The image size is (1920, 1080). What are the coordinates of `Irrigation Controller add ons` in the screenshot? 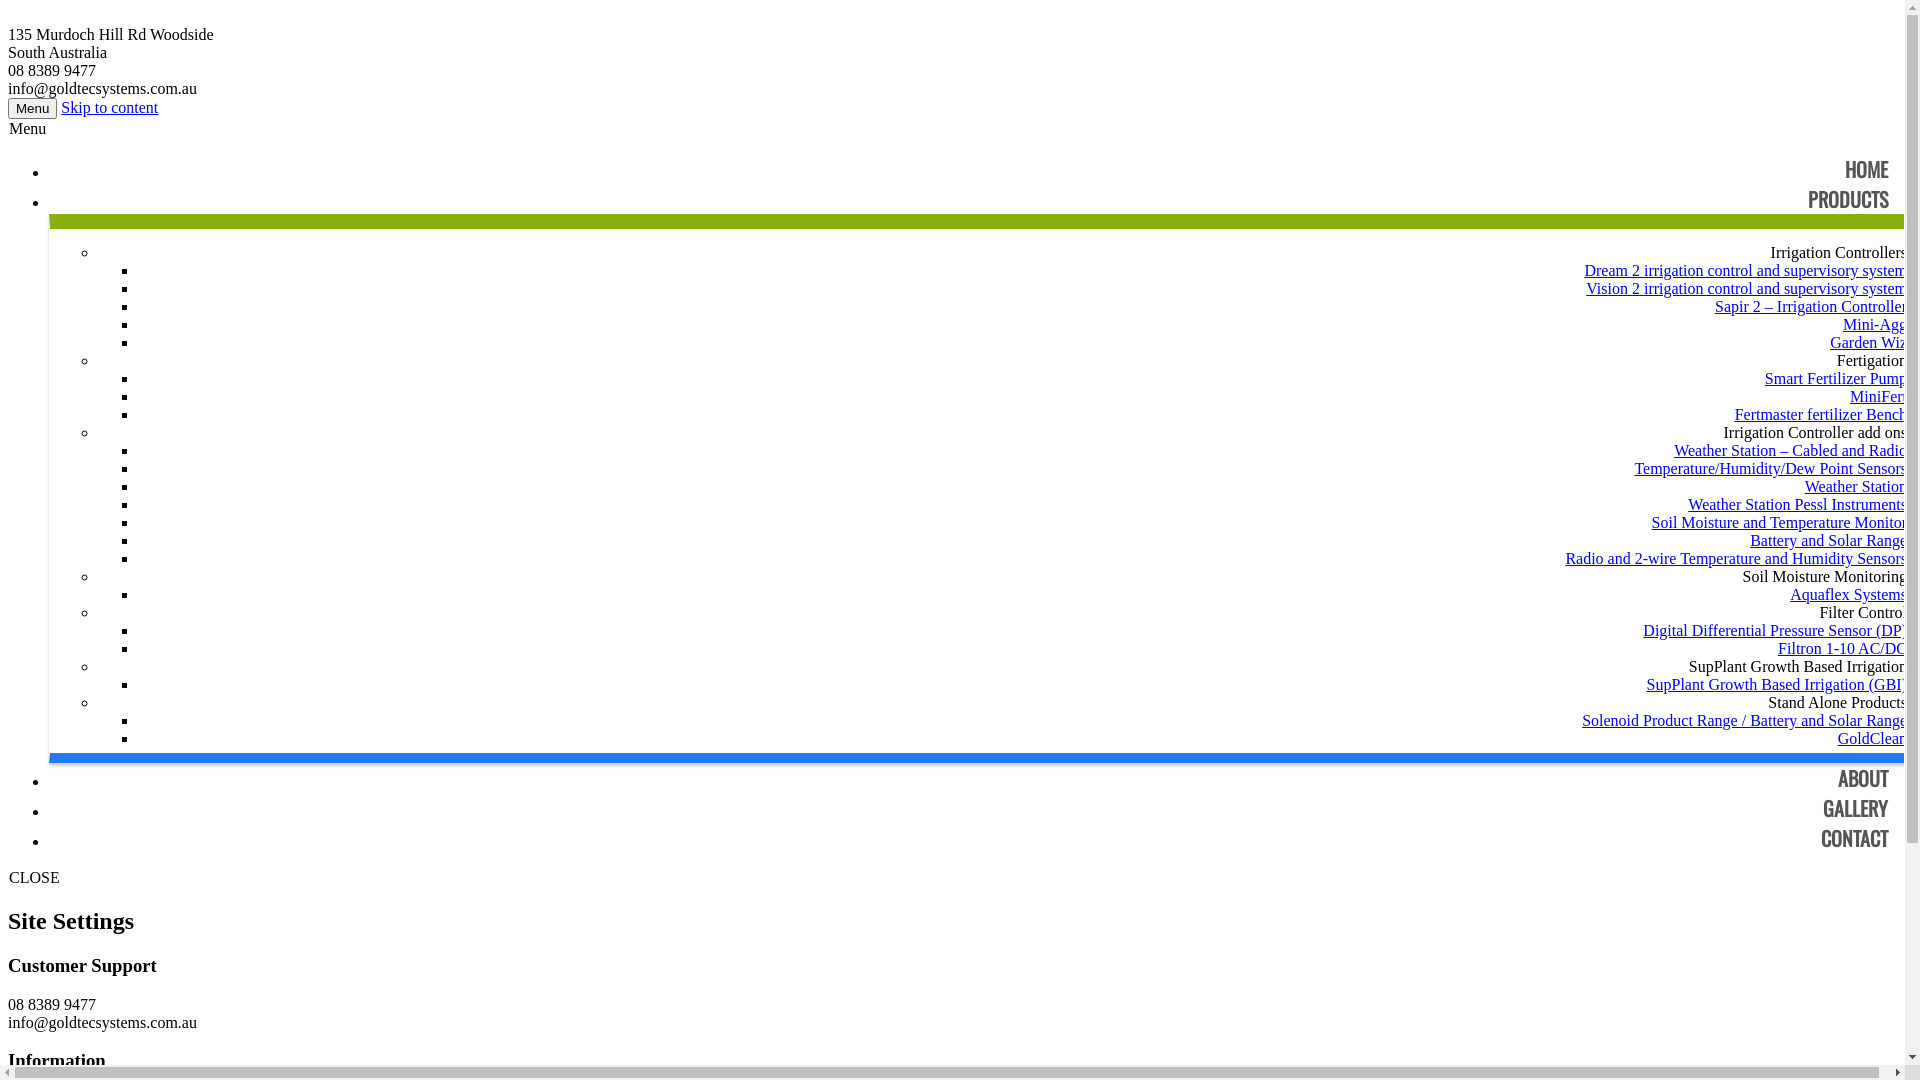 It's located at (1815, 432).